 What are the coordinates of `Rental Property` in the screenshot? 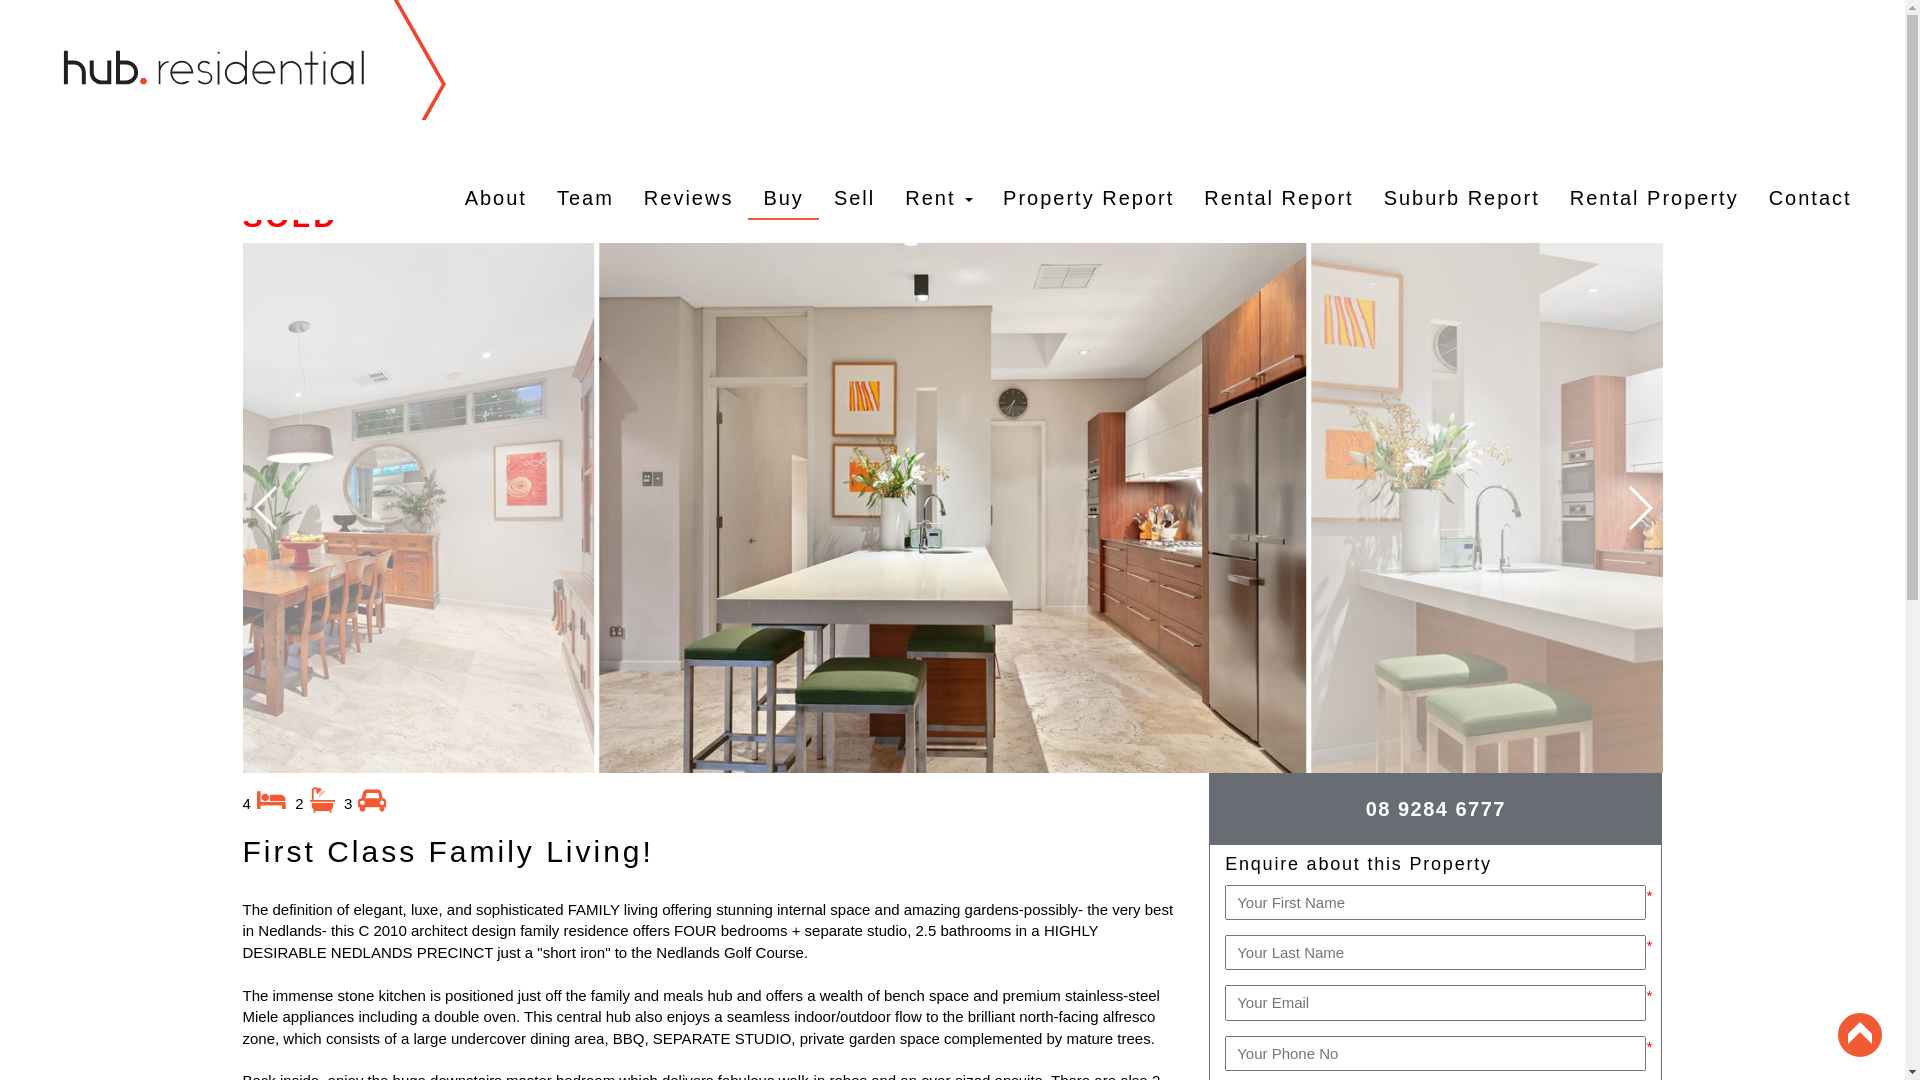 It's located at (1654, 170).